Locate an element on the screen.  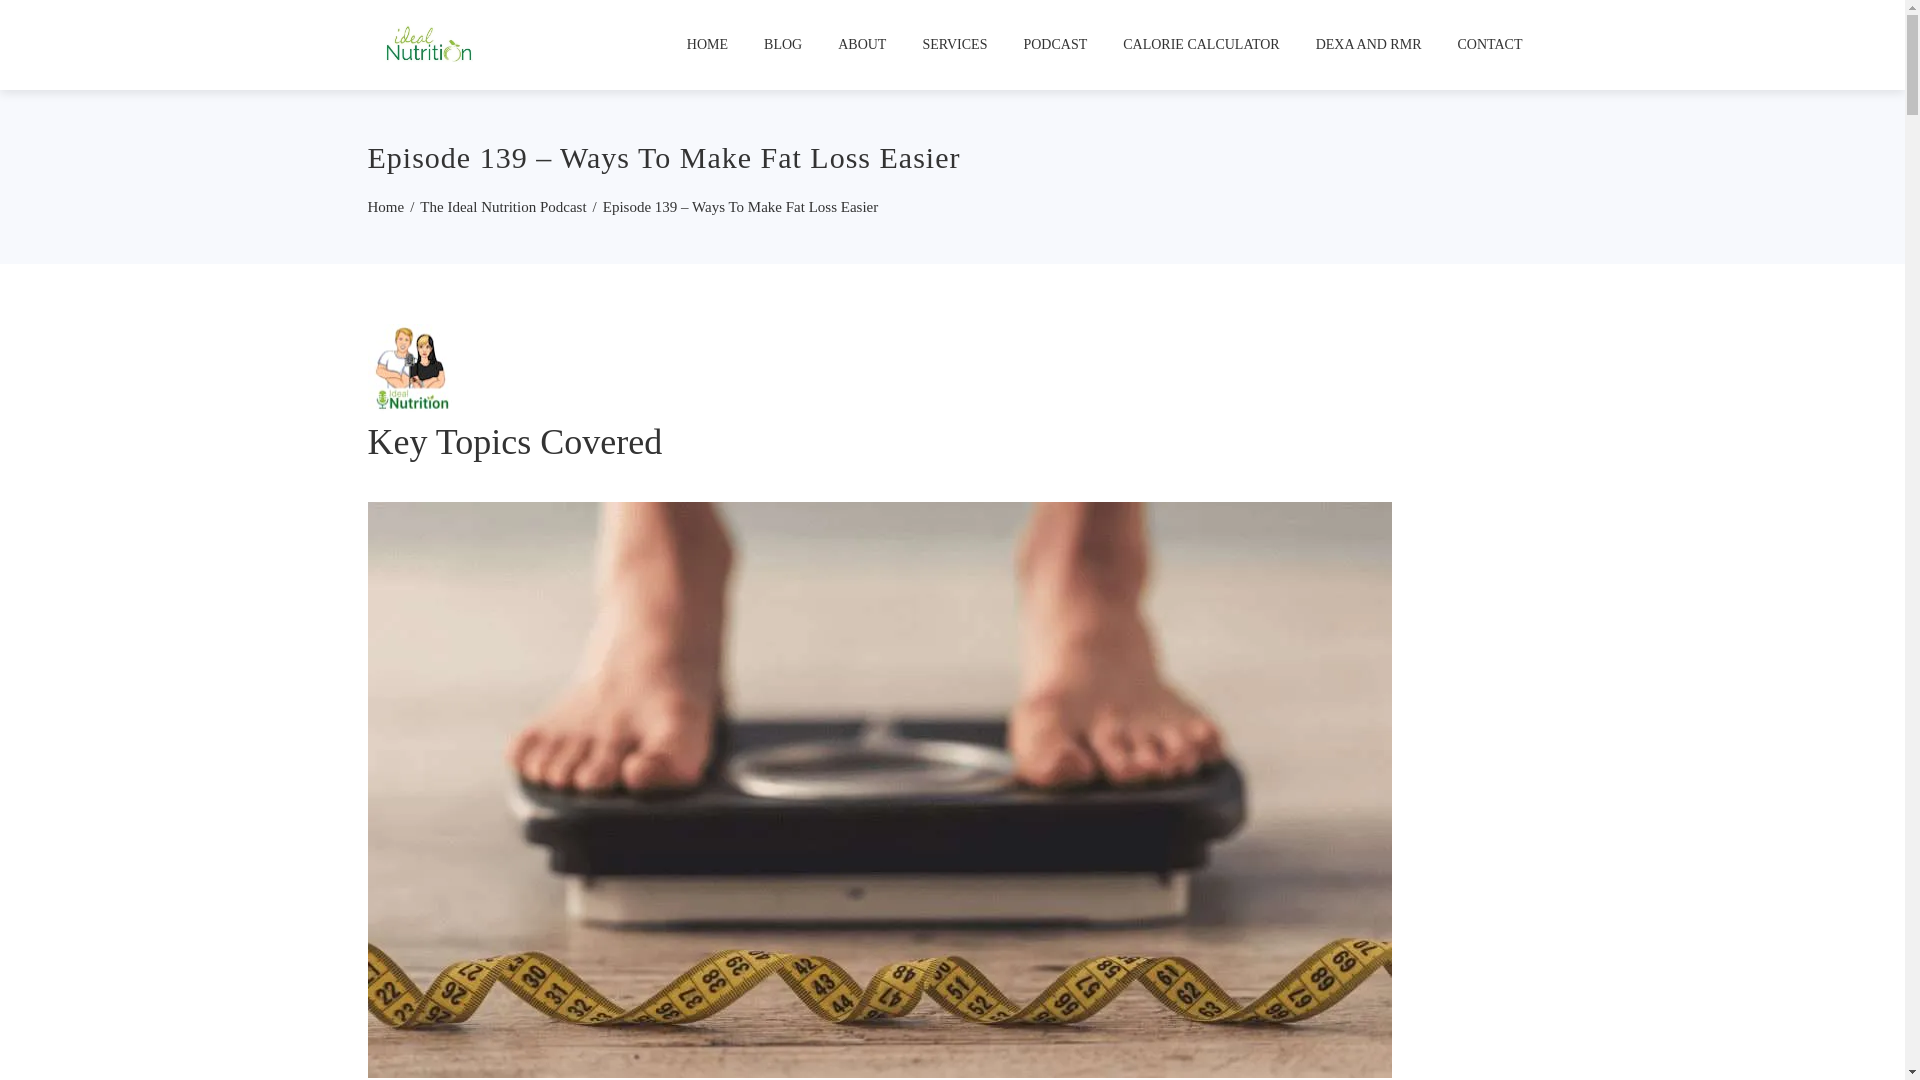
The Ideal Nutrition Podcast is located at coordinates (502, 206).